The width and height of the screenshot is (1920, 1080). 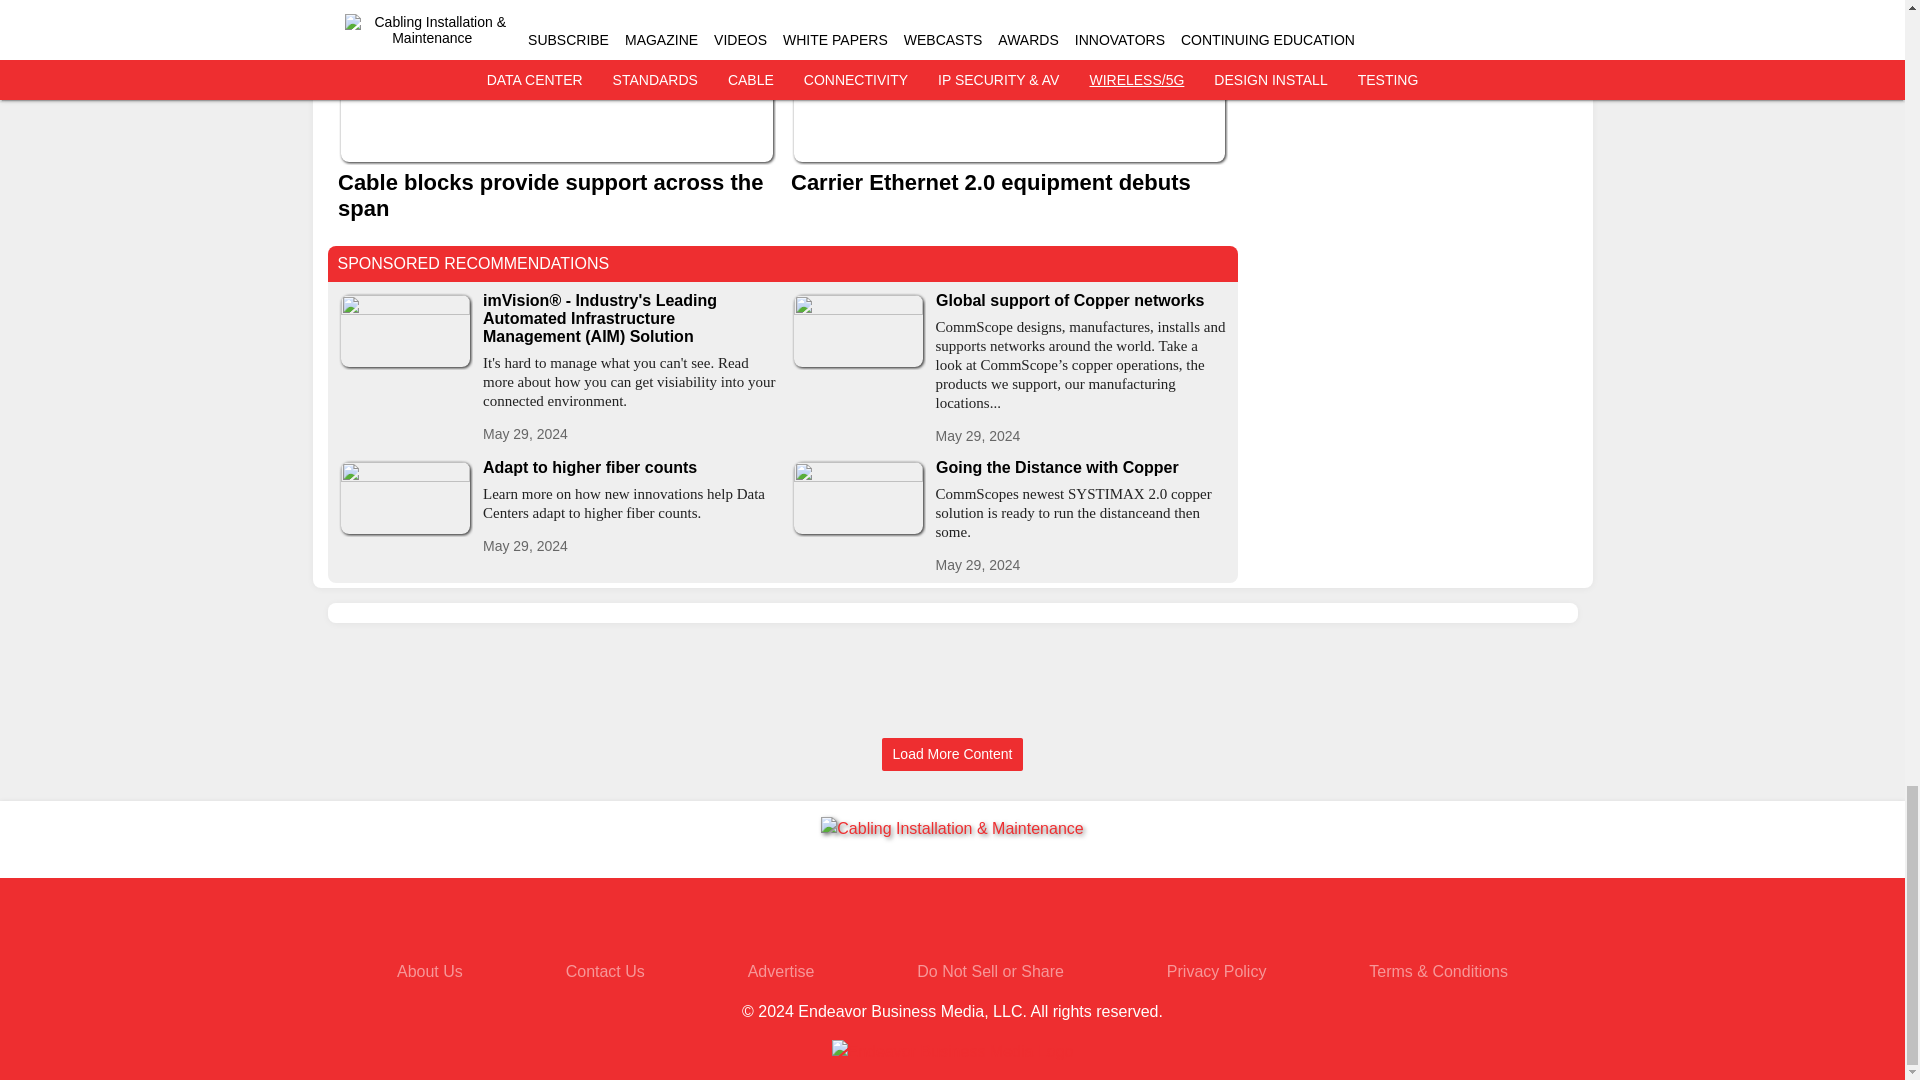 I want to click on Carrier Ethernet 2.0 equipment debuts, so click(x=1008, y=182).